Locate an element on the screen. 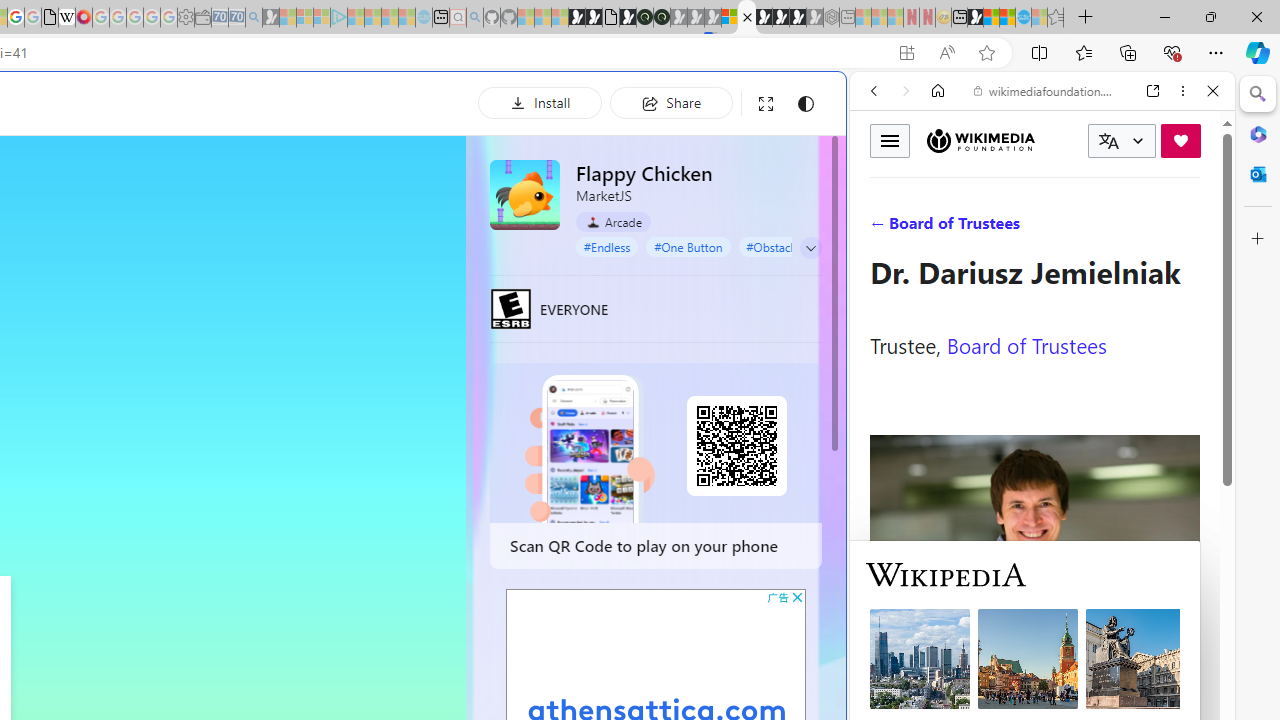 This screenshot has height=720, width=1280. Wikimedia Foundation is located at coordinates (980, 141).